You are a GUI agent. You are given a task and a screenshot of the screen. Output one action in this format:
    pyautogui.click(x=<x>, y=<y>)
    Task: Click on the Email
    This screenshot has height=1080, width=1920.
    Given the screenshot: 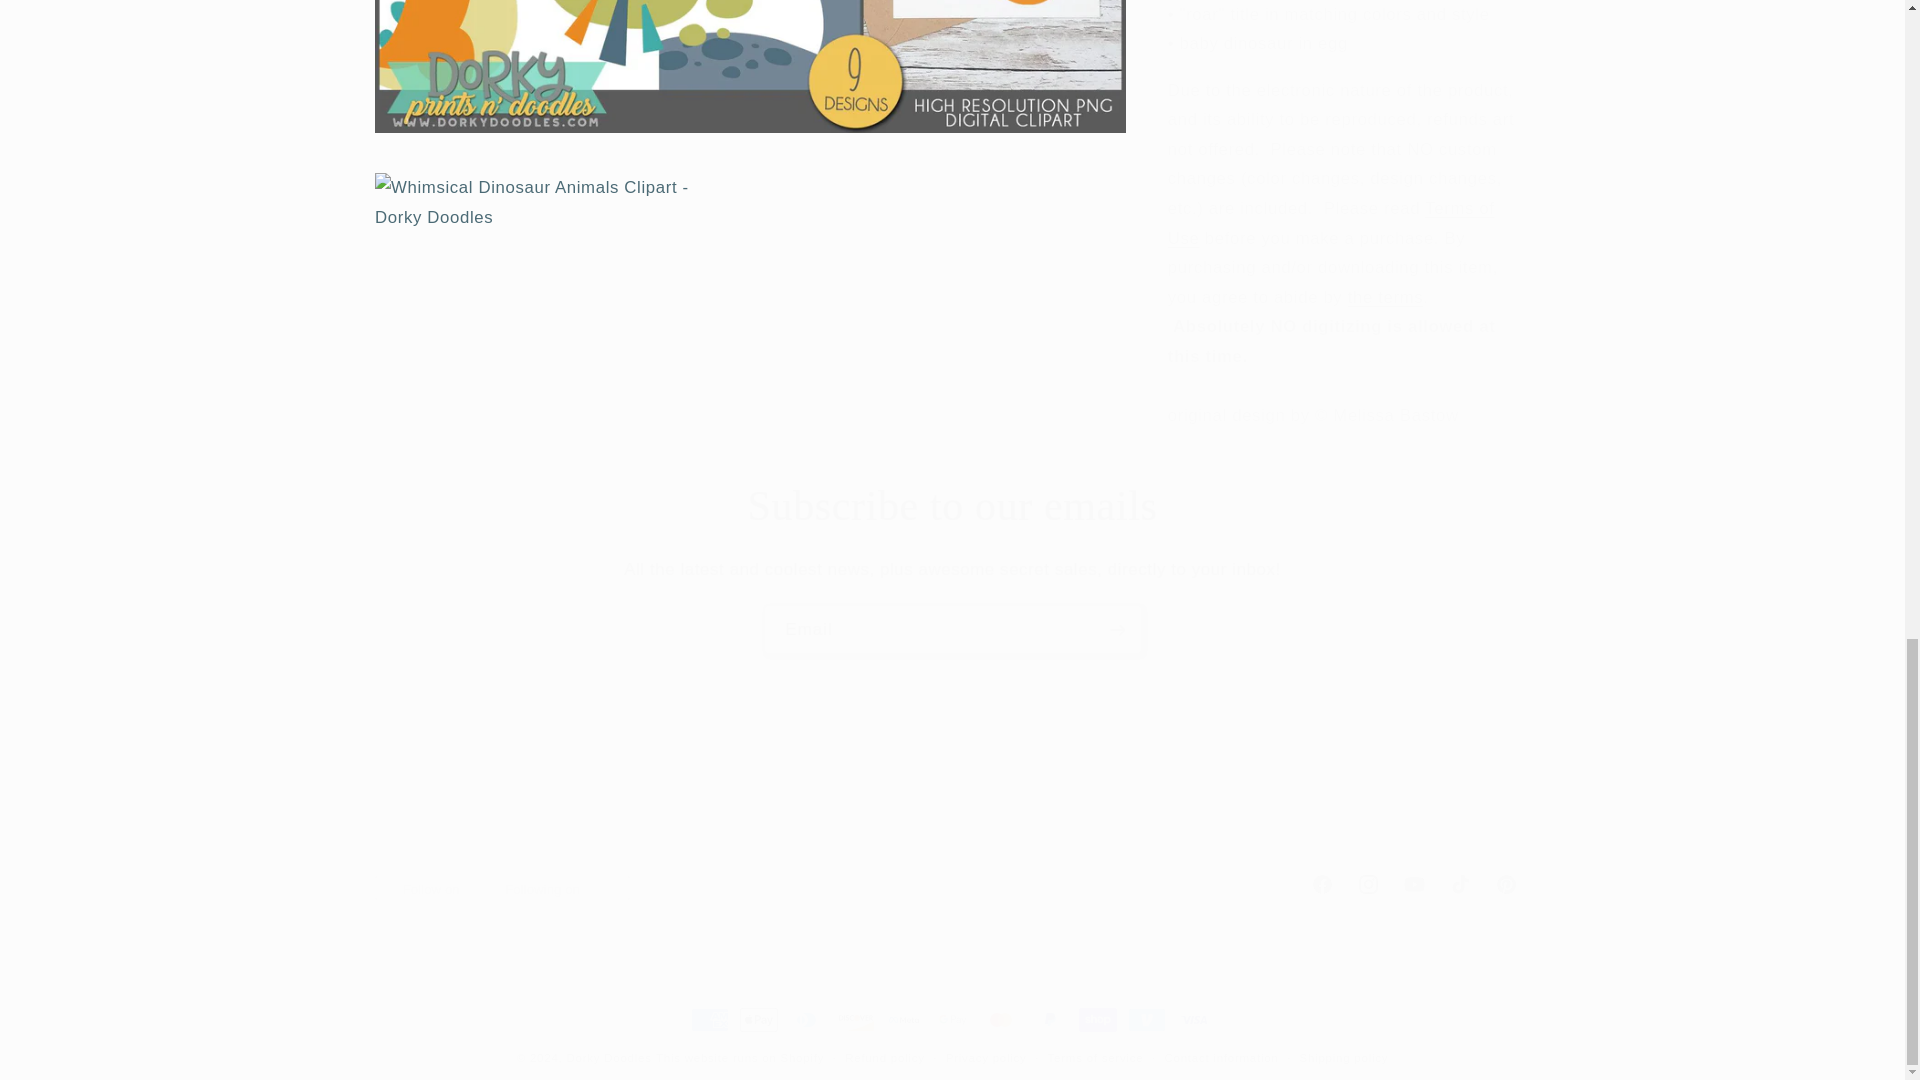 What is the action you would take?
    pyautogui.click(x=1331, y=197)
    